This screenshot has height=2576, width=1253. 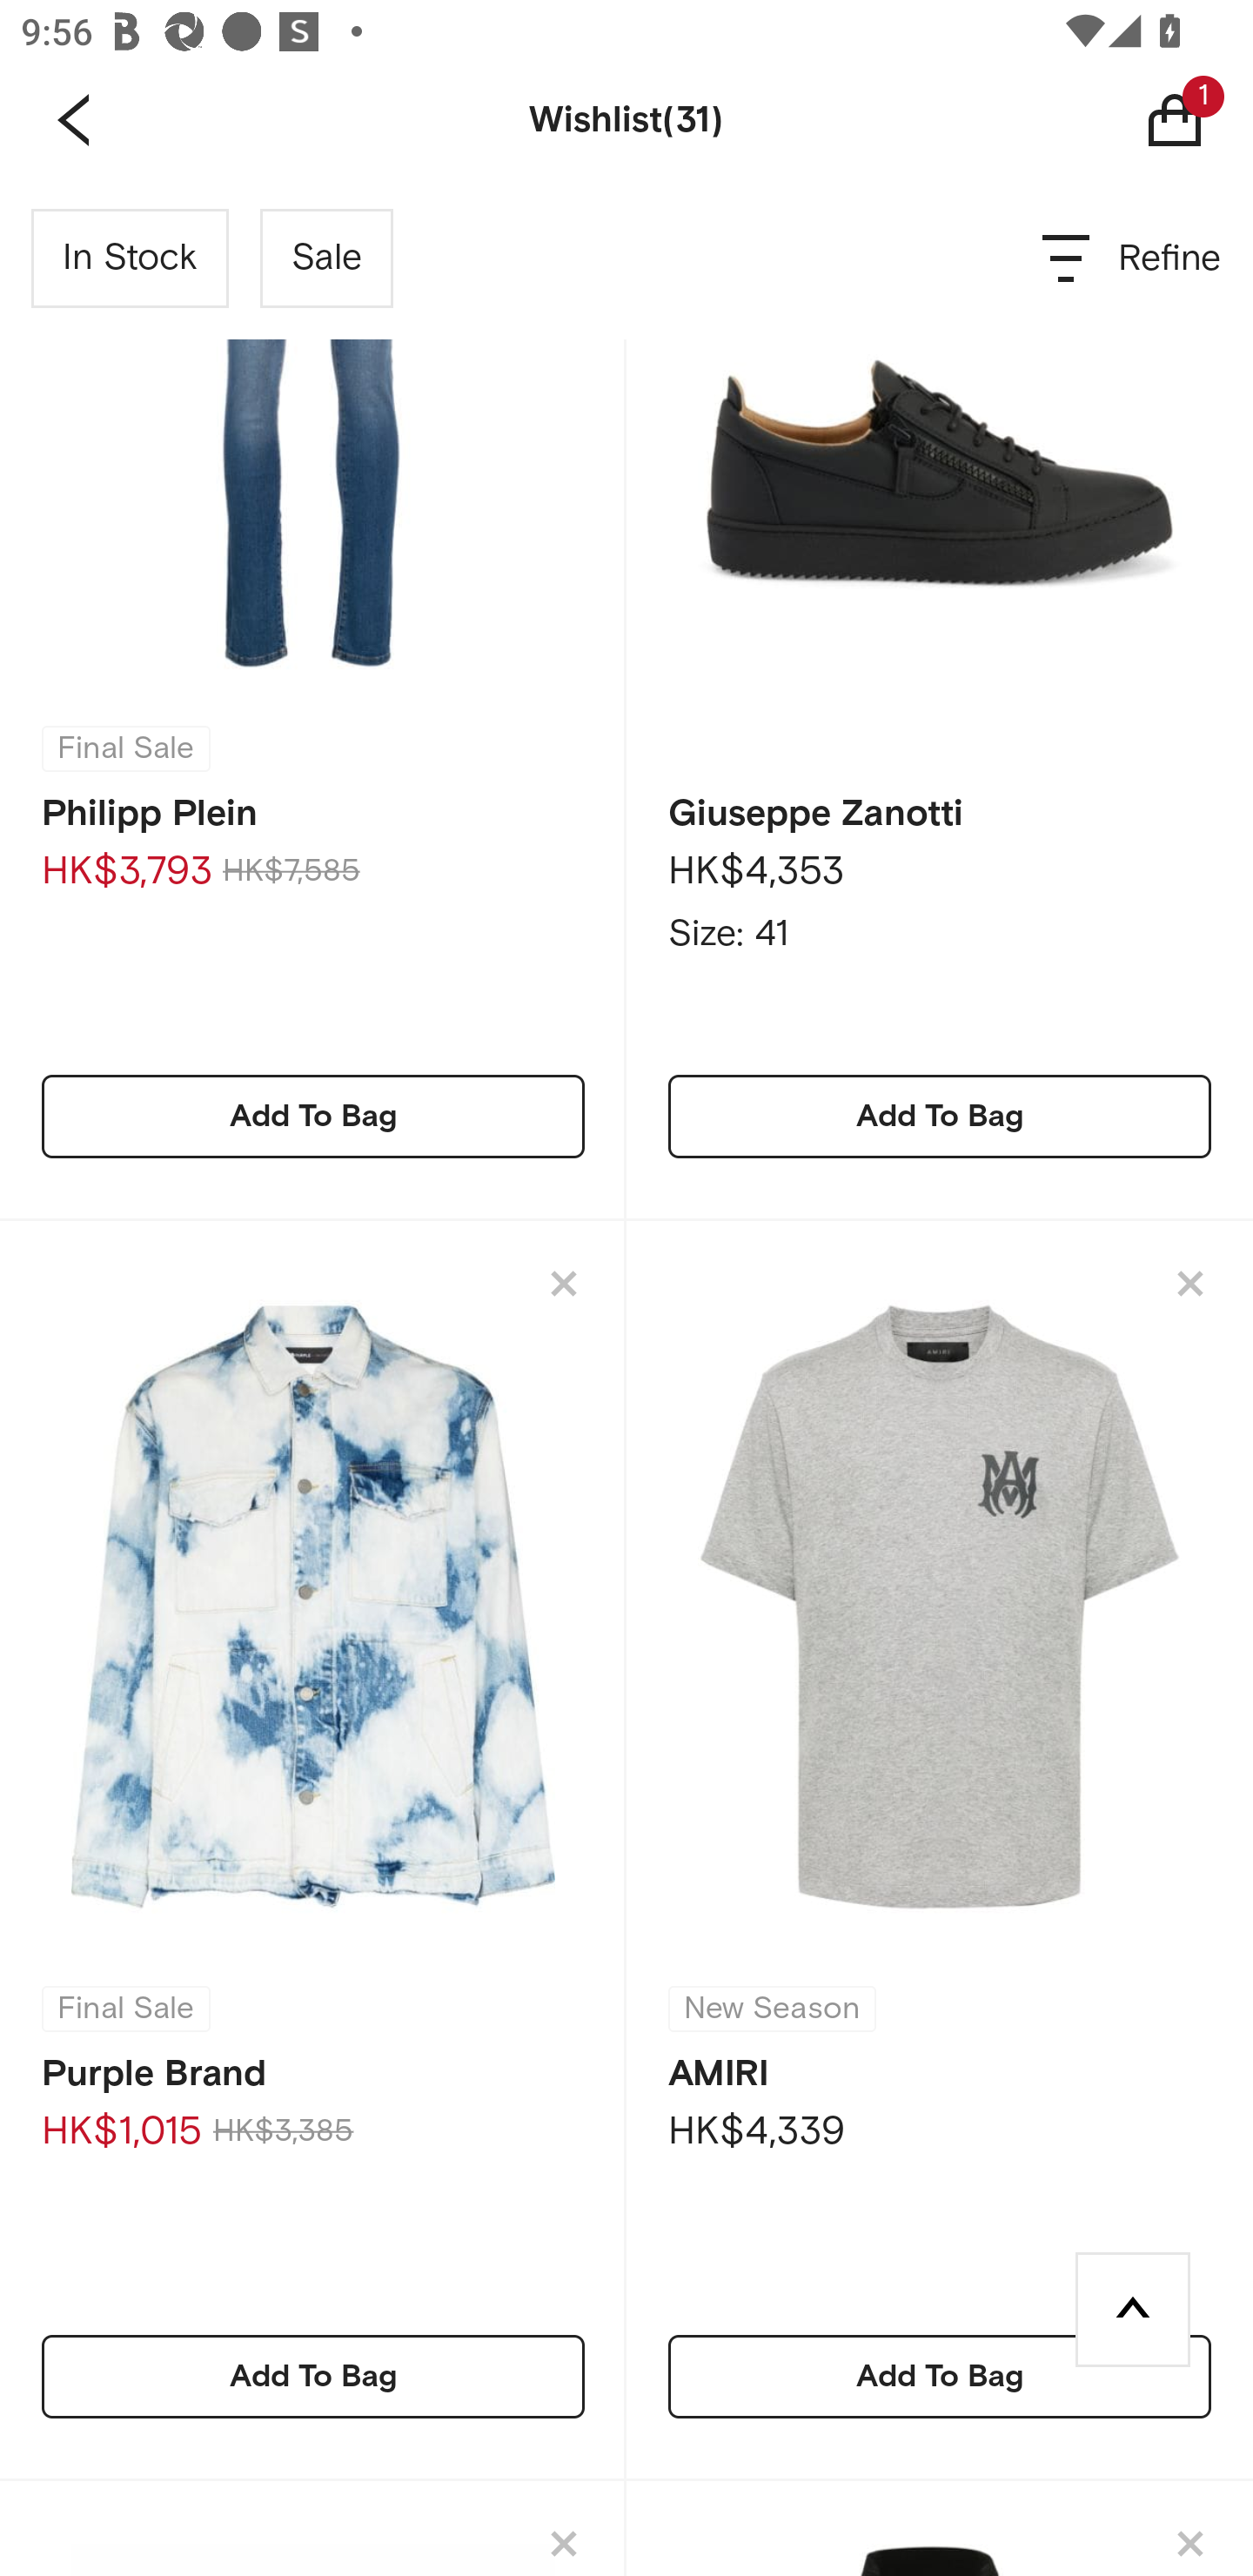 What do you see at coordinates (1133, 258) in the screenshot?
I see `Refine` at bounding box center [1133, 258].